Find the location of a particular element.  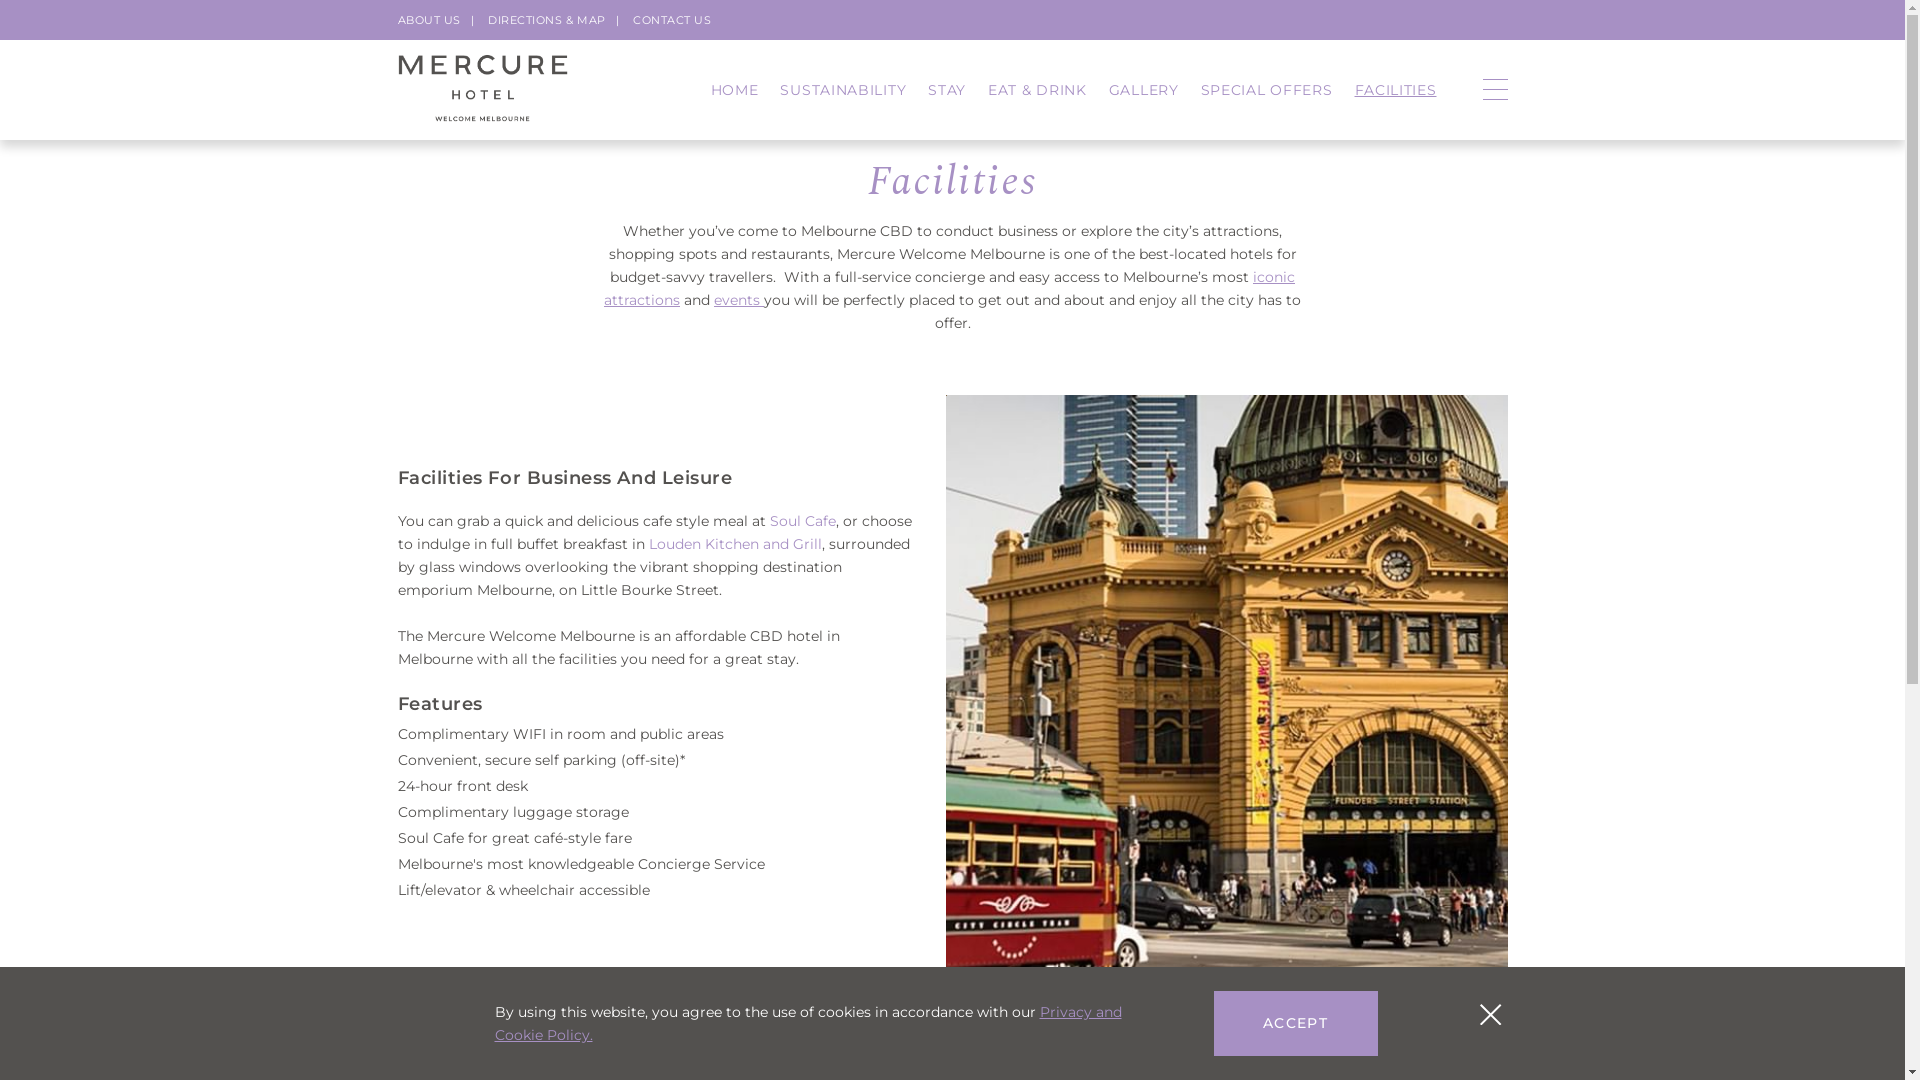

SPECIAL OFFERS is located at coordinates (1267, 90).